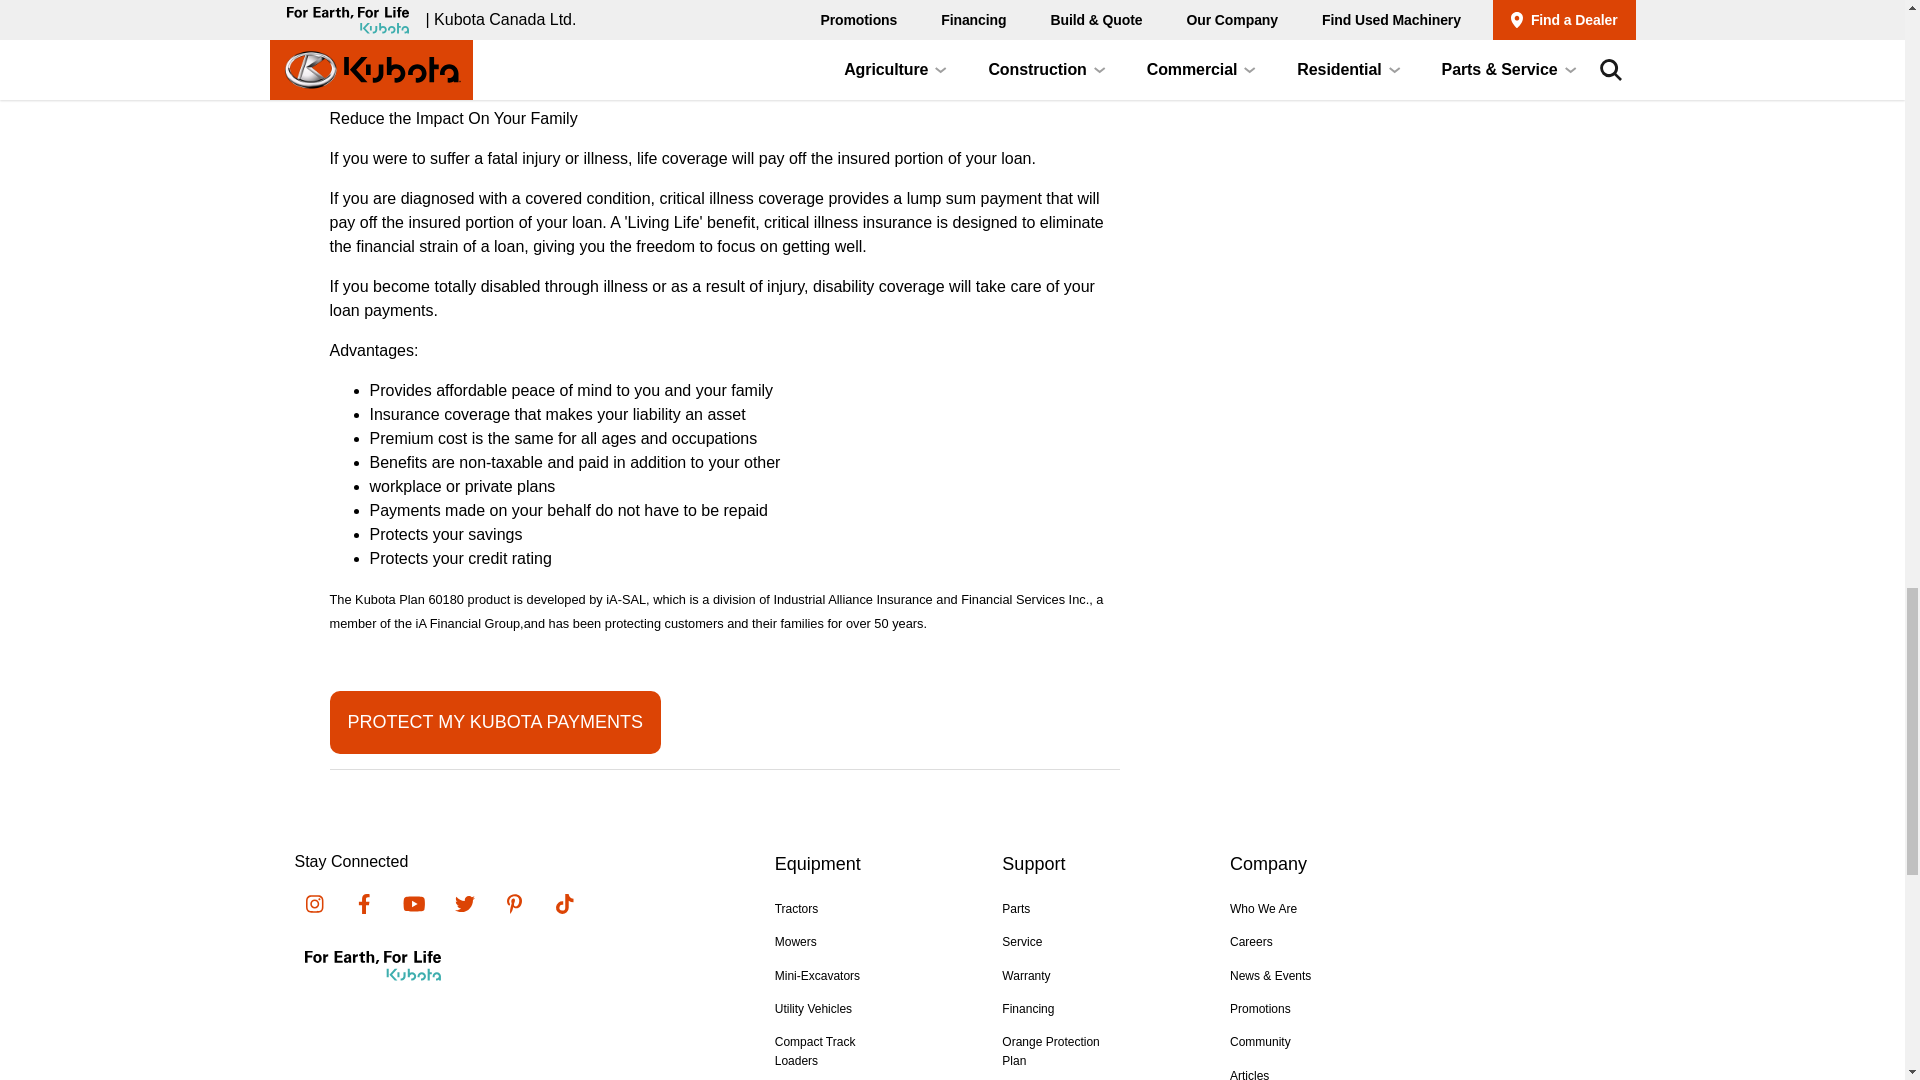 This screenshot has width=1920, height=1080. Describe the element at coordinates (413, 904) in the screenshot. I see `Tractors` at that location.